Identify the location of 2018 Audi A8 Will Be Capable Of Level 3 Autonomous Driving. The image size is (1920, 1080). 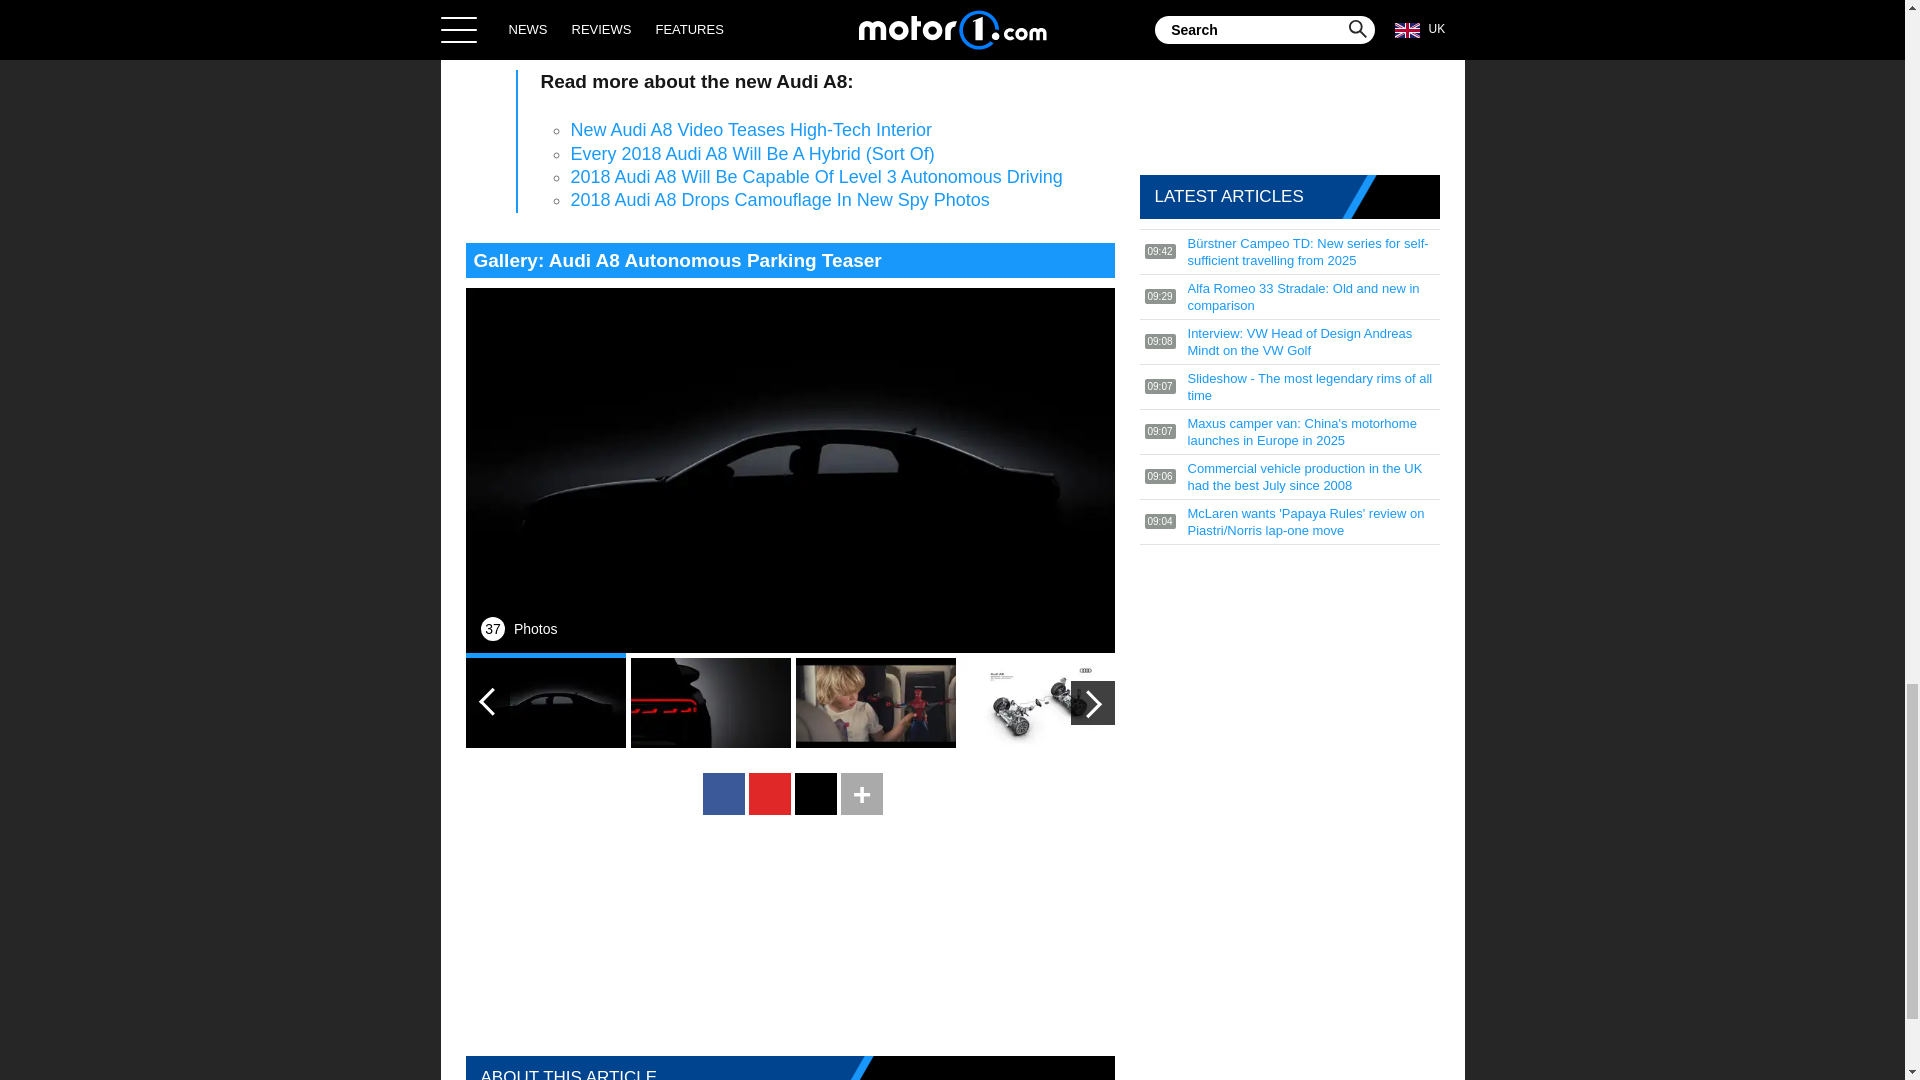
(816, 176).